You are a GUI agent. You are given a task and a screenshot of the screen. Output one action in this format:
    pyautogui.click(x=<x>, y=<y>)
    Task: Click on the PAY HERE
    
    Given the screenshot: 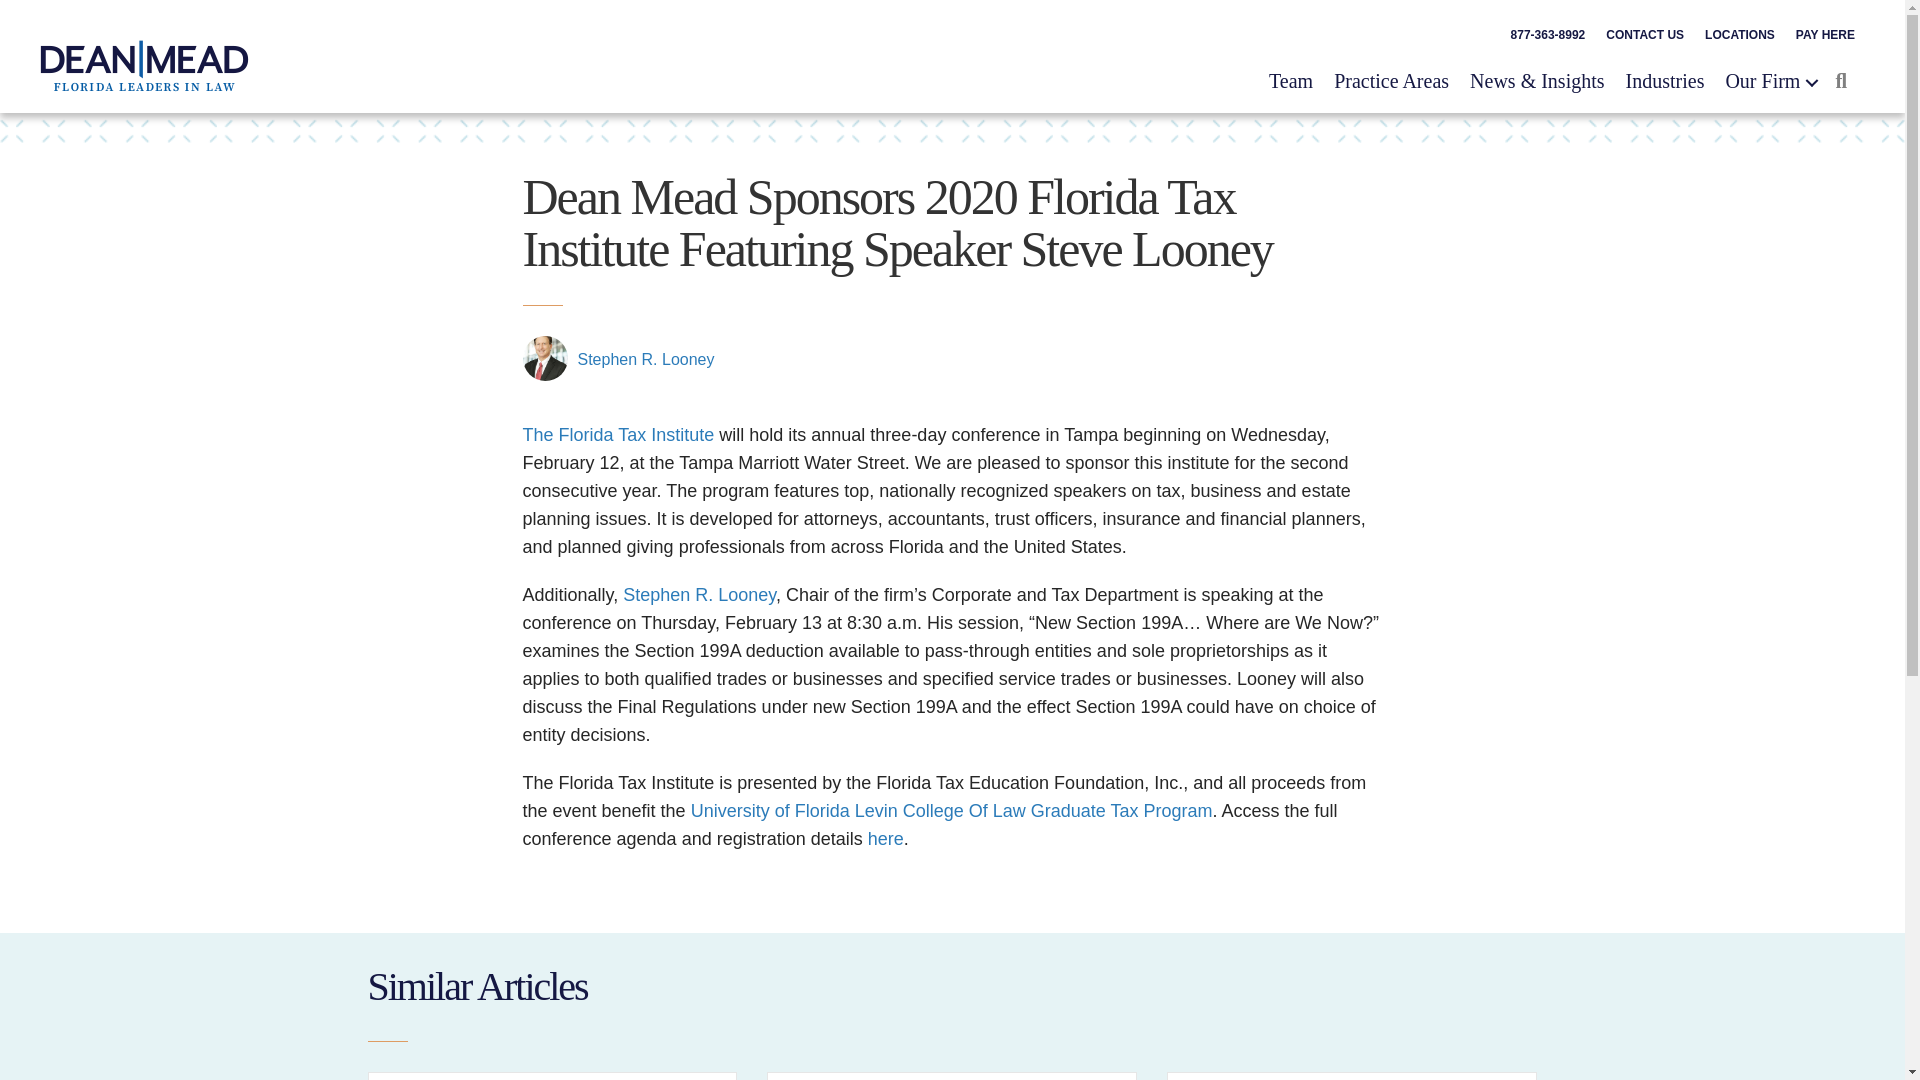 What is the action you would take?
    pyautogui.click(x=1824, y=35)
    